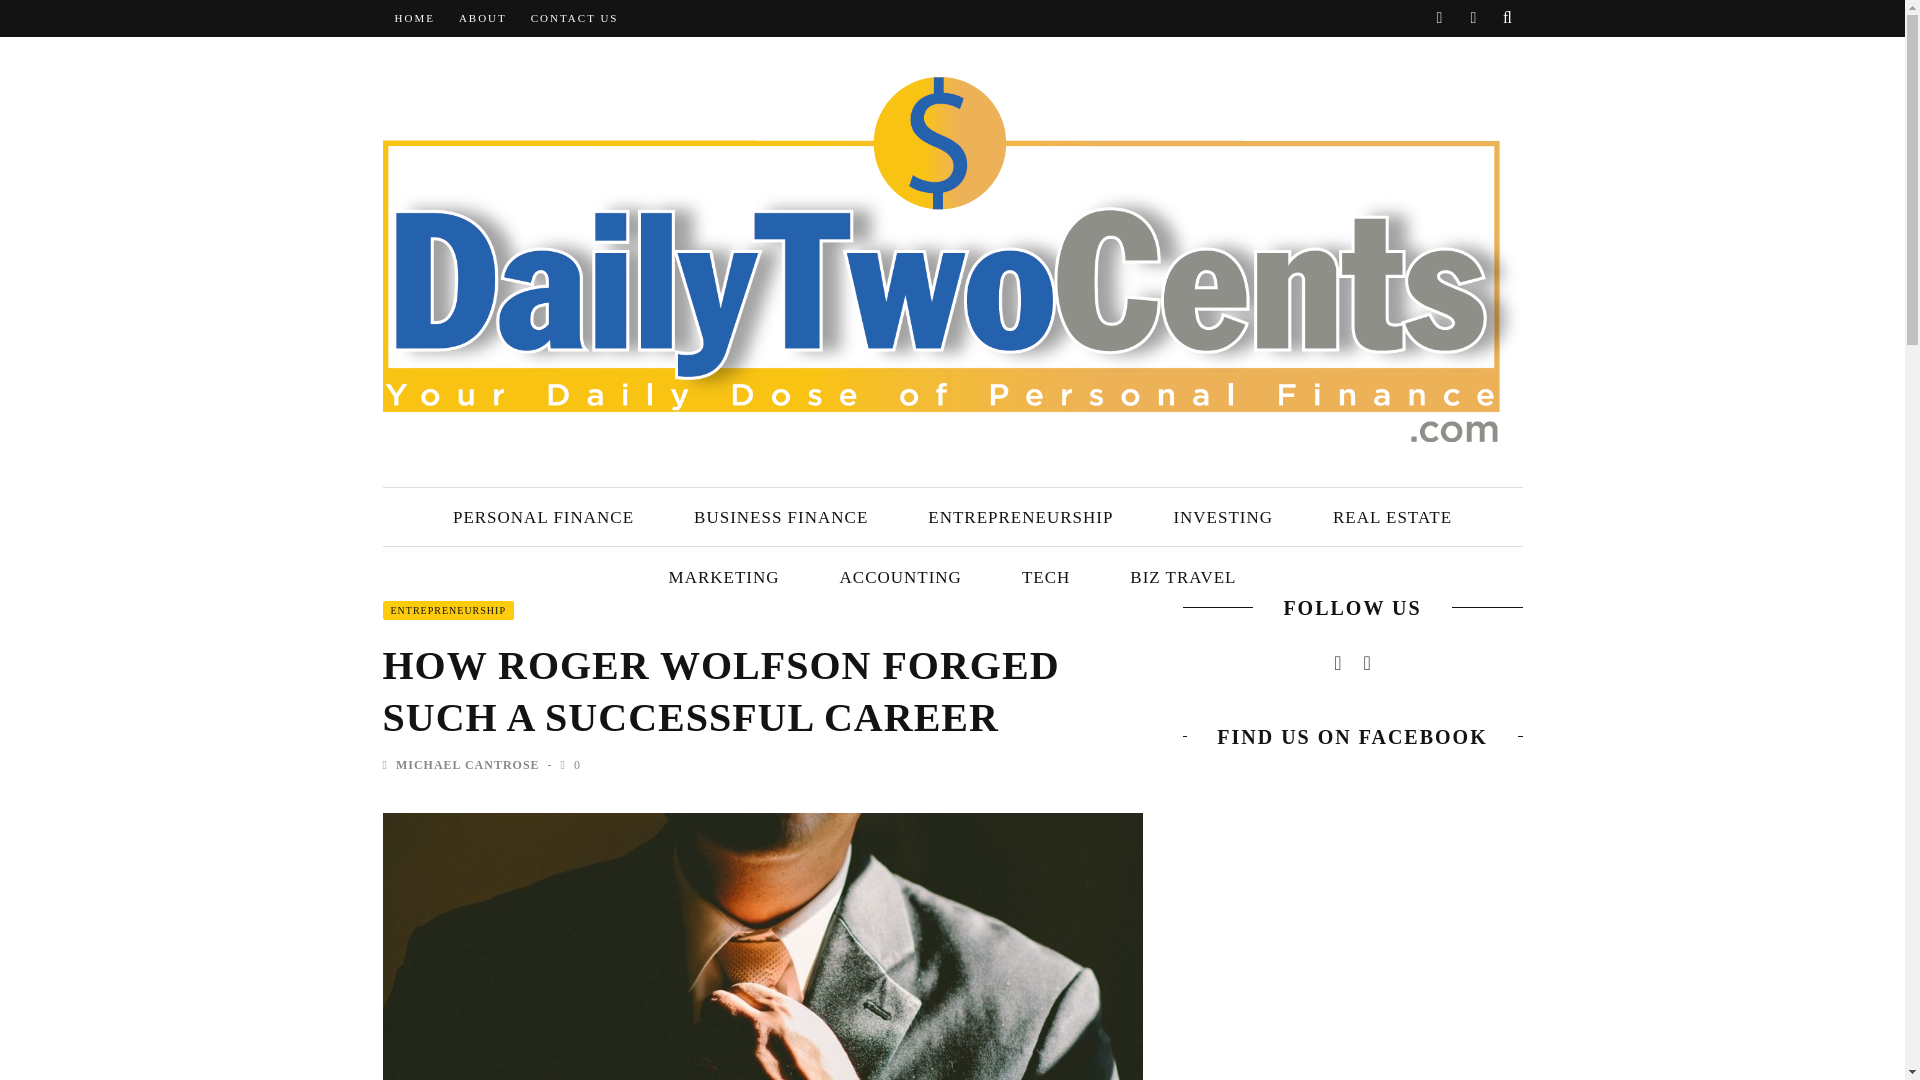 Image resolution: width=1920 pixels, height=1080 pixels. Describe the element at coordinates (1222, 518) in the screenshot. I see `INVESTING` at that location.